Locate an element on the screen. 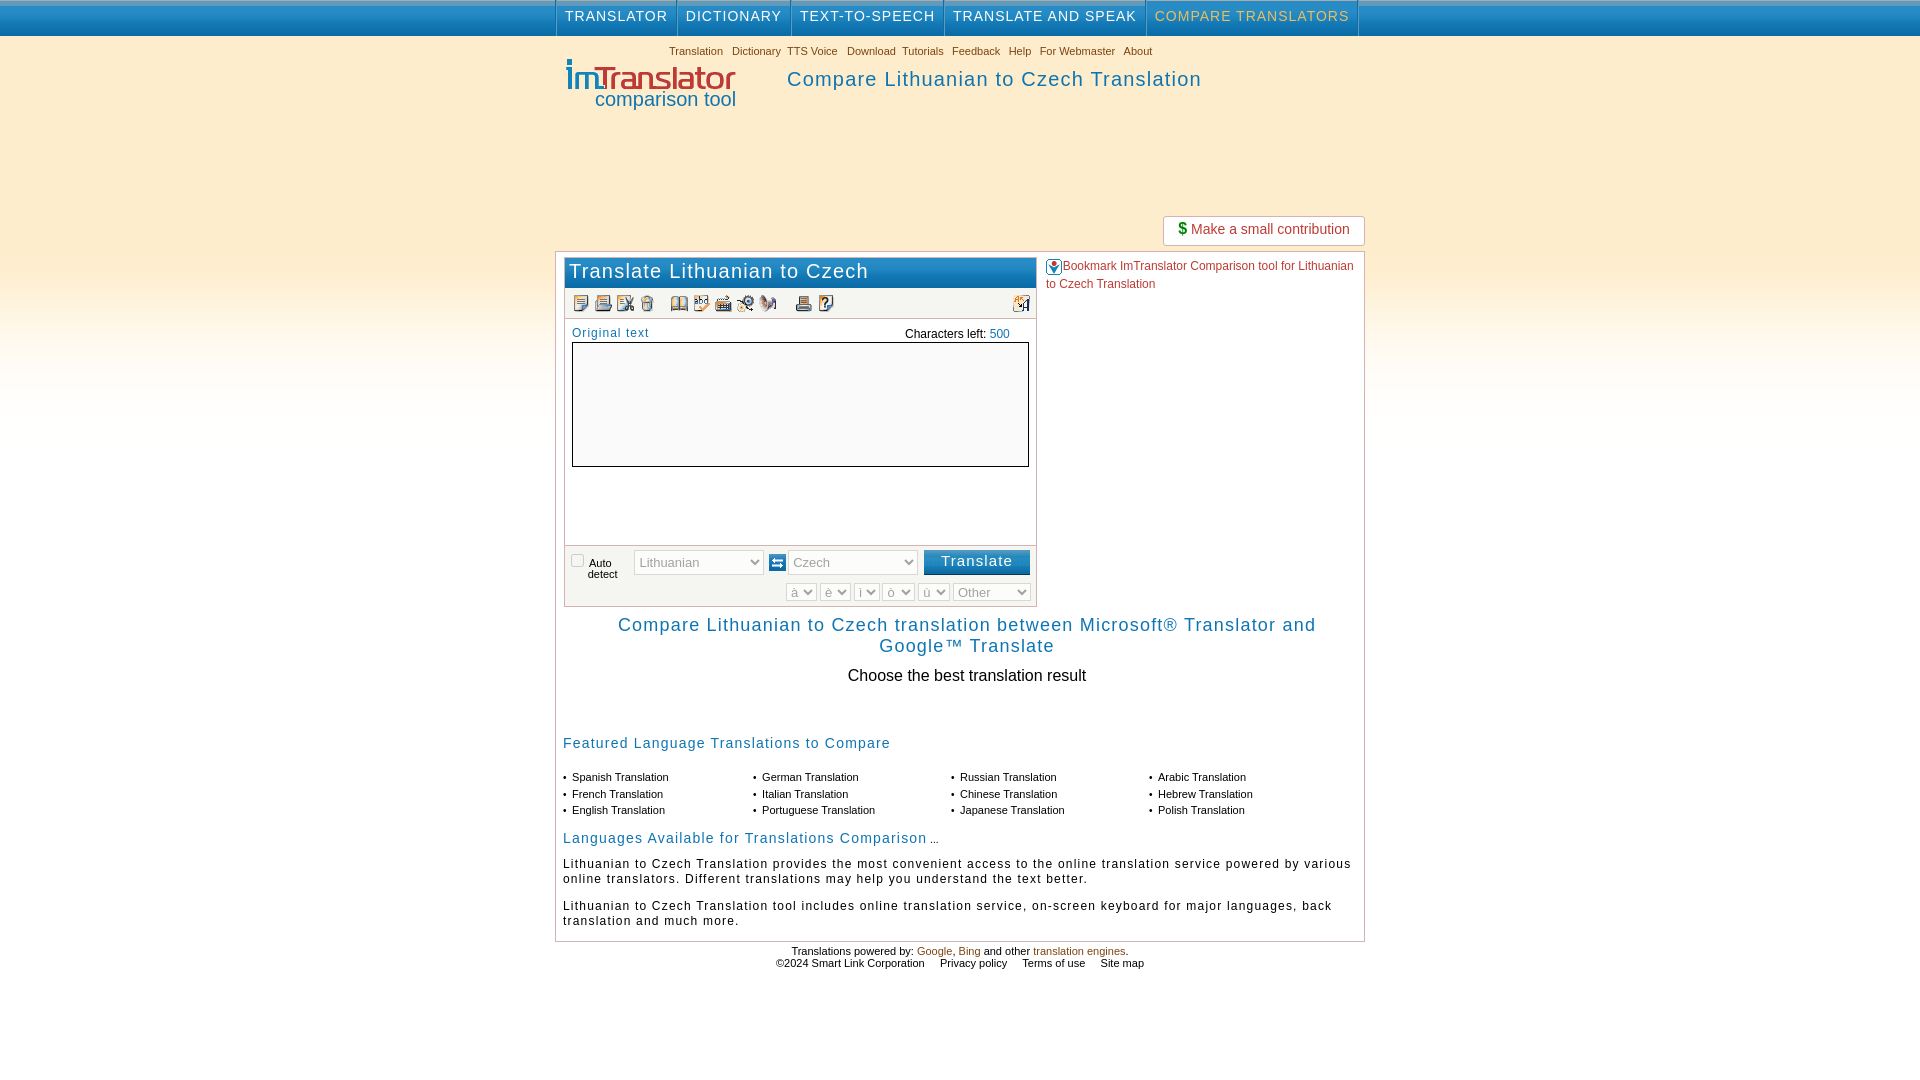  Compare Lithuanian to Czech translation is located at coordinates (646, 83).